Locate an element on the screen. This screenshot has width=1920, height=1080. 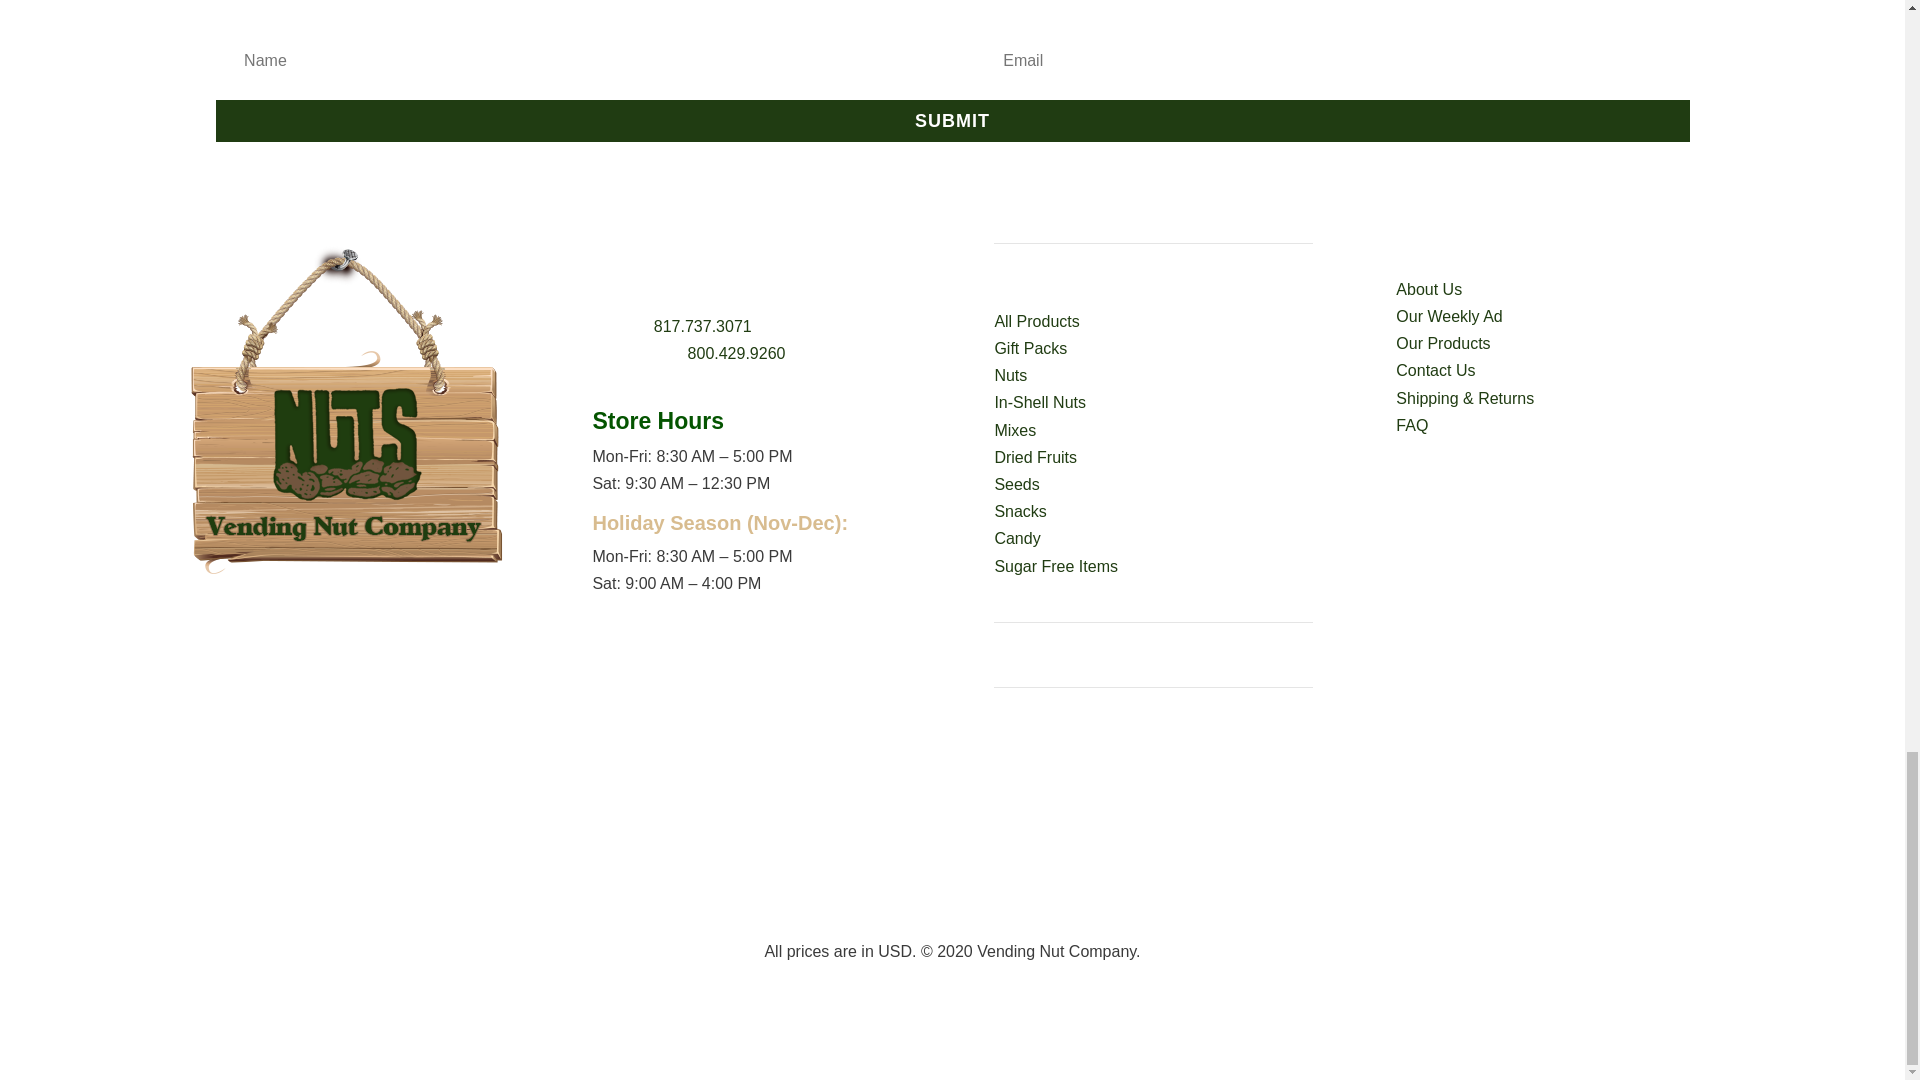
Seeds is located at coordinates (1016, 484).